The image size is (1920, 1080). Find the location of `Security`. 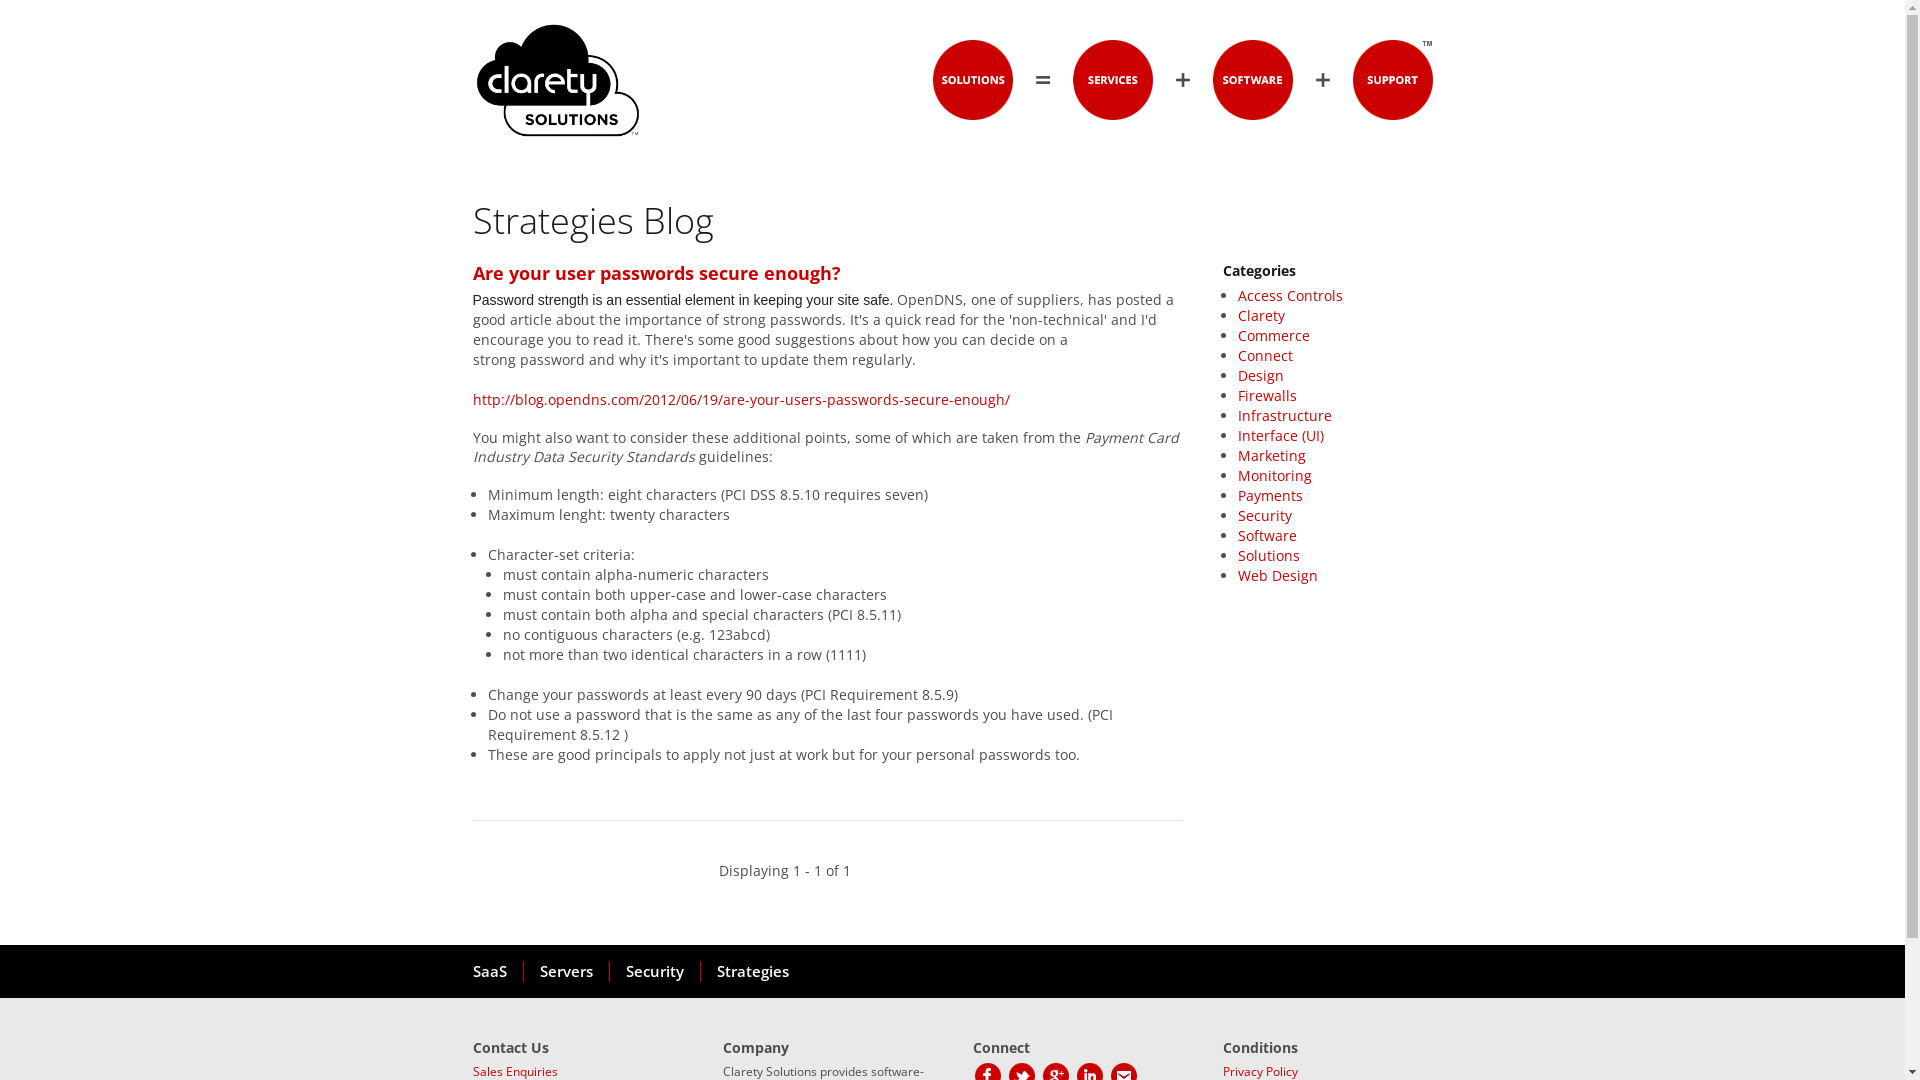

Security is located at coordinates (654, 972).